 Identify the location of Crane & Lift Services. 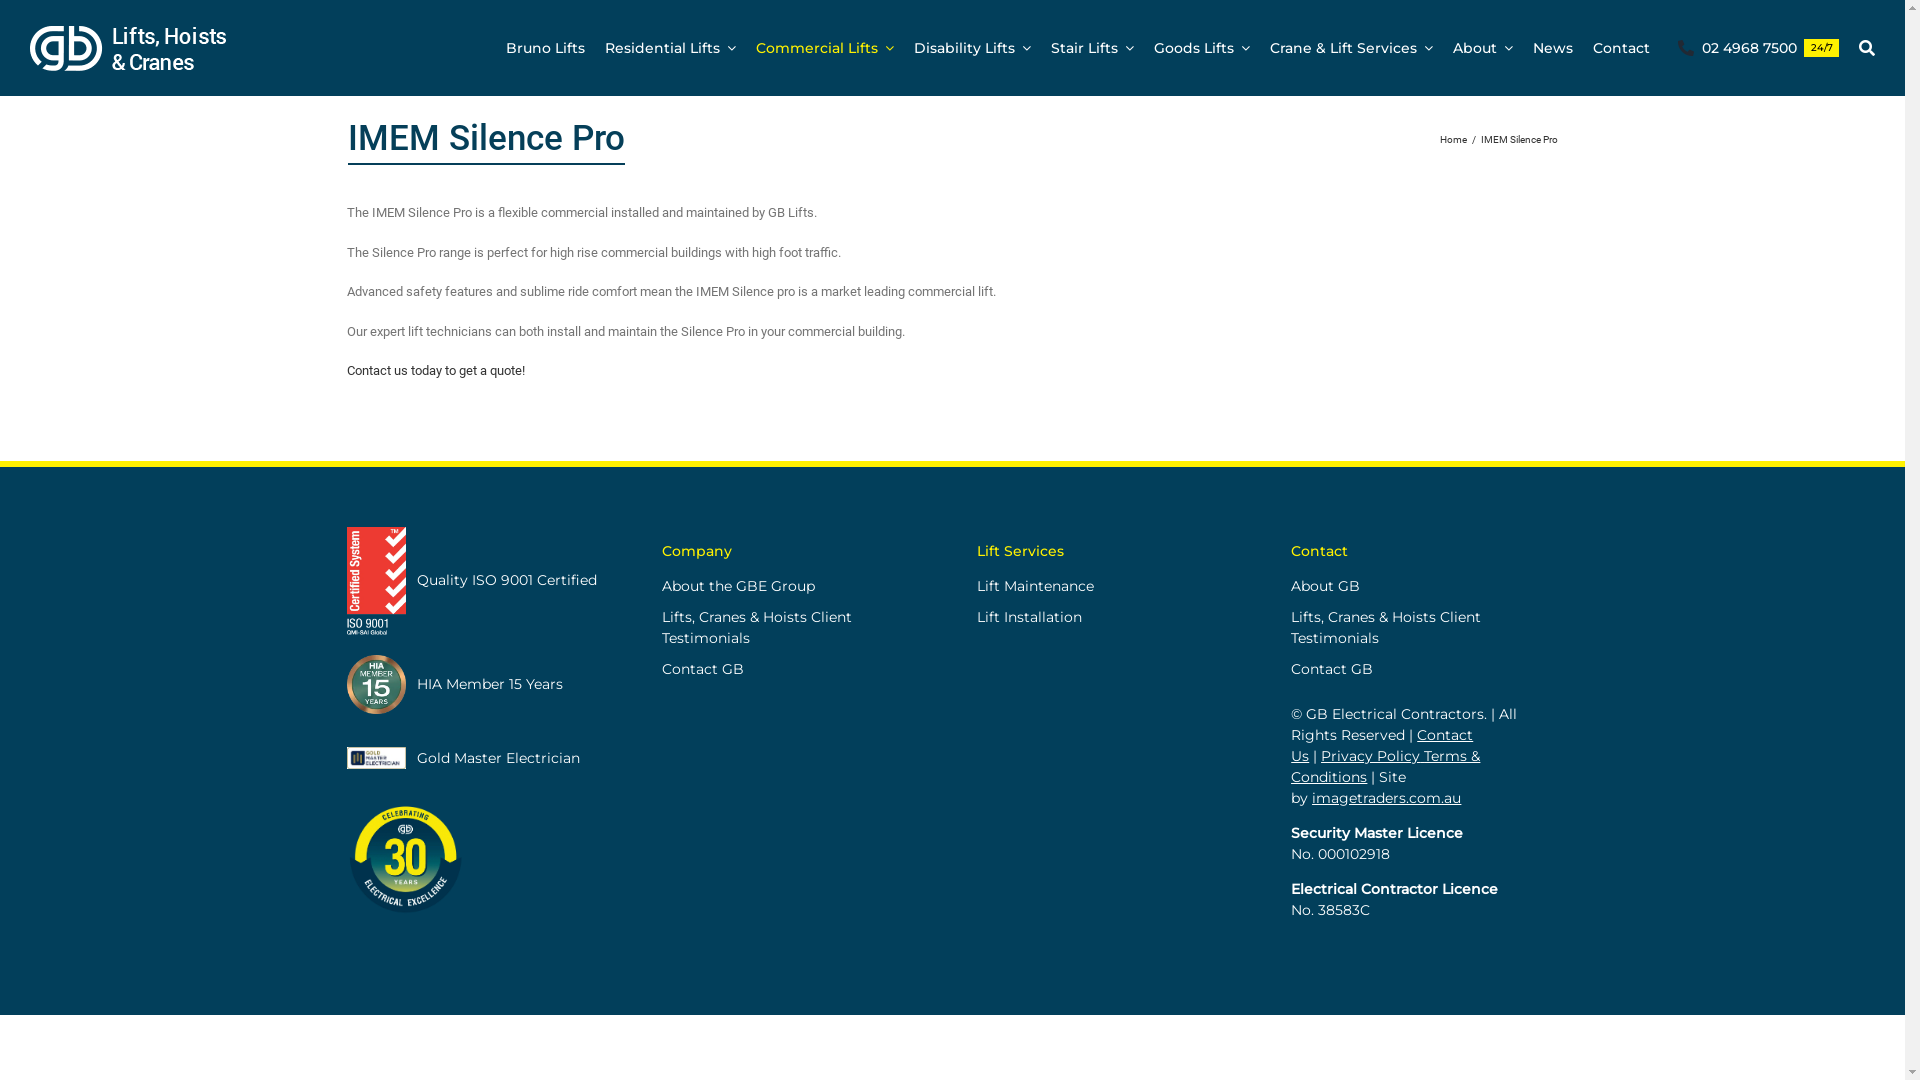
(1352, 48).